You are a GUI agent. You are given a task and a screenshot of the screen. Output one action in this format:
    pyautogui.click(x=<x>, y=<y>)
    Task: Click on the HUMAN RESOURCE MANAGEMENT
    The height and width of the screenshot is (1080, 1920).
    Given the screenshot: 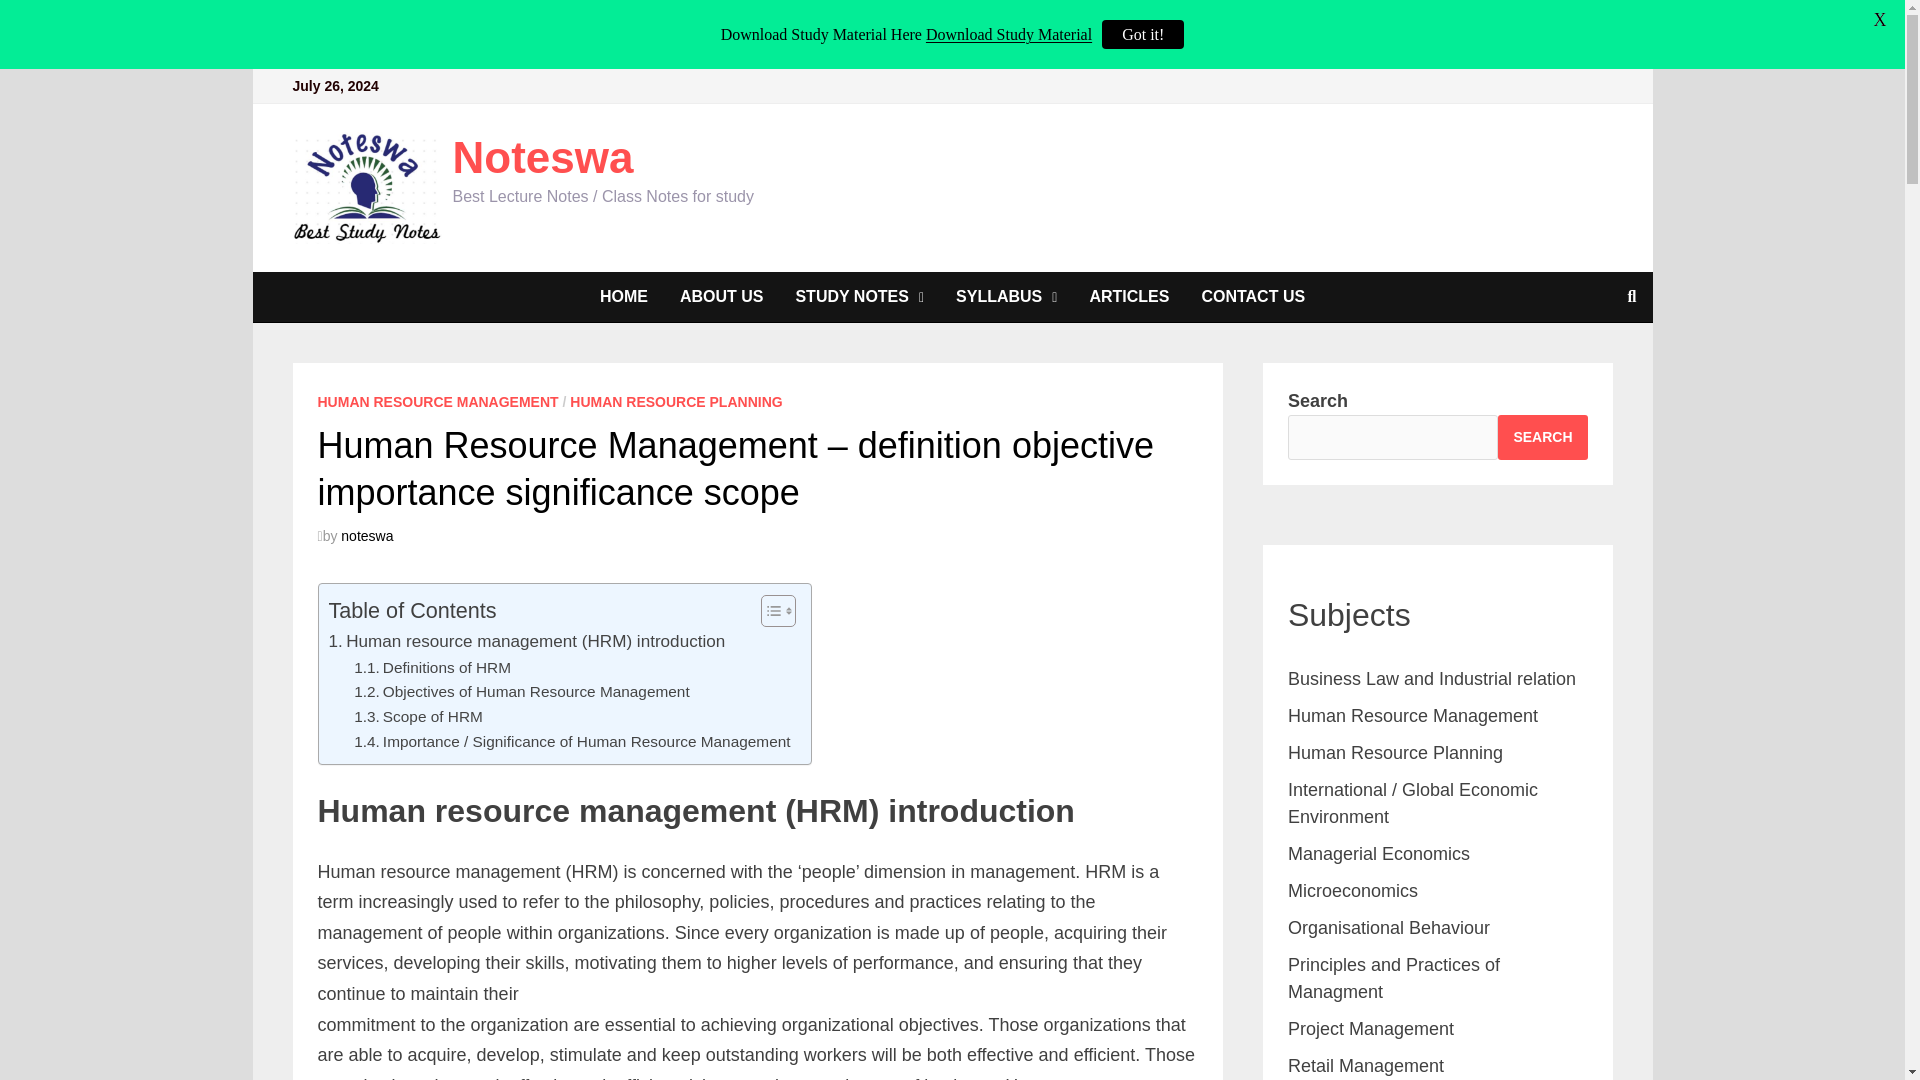 What is the action you would take?
    pyautogui.click(x=438, y=402)
    